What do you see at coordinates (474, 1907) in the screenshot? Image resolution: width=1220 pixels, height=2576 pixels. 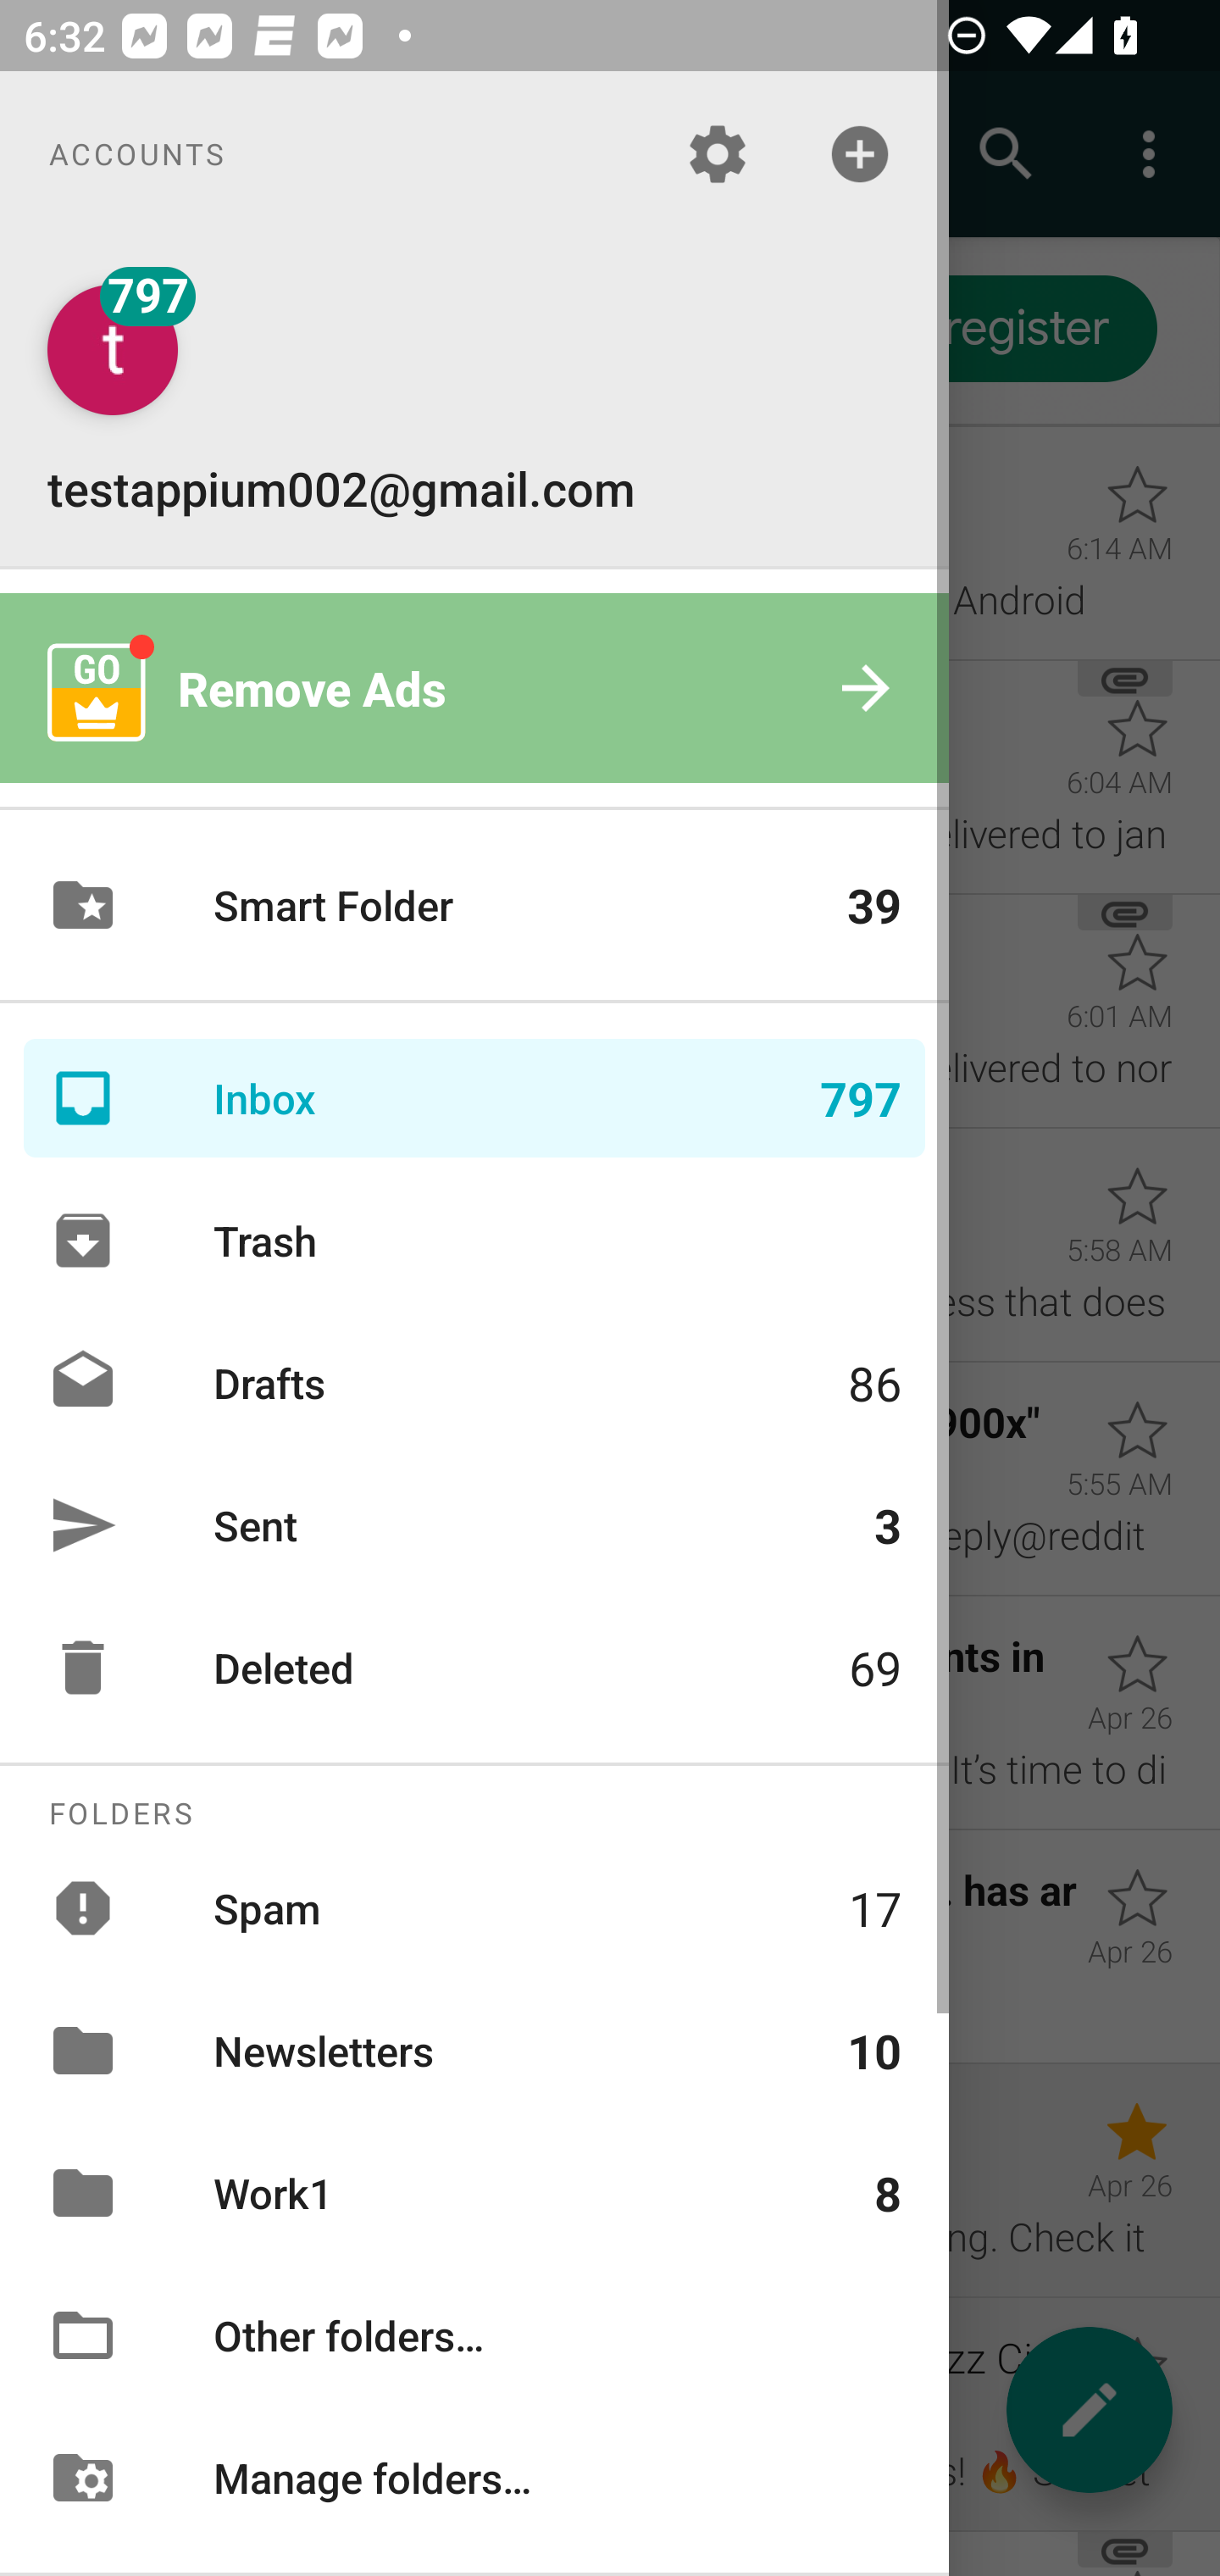 I see `Spam 17` at bounding box center [474, 1907].